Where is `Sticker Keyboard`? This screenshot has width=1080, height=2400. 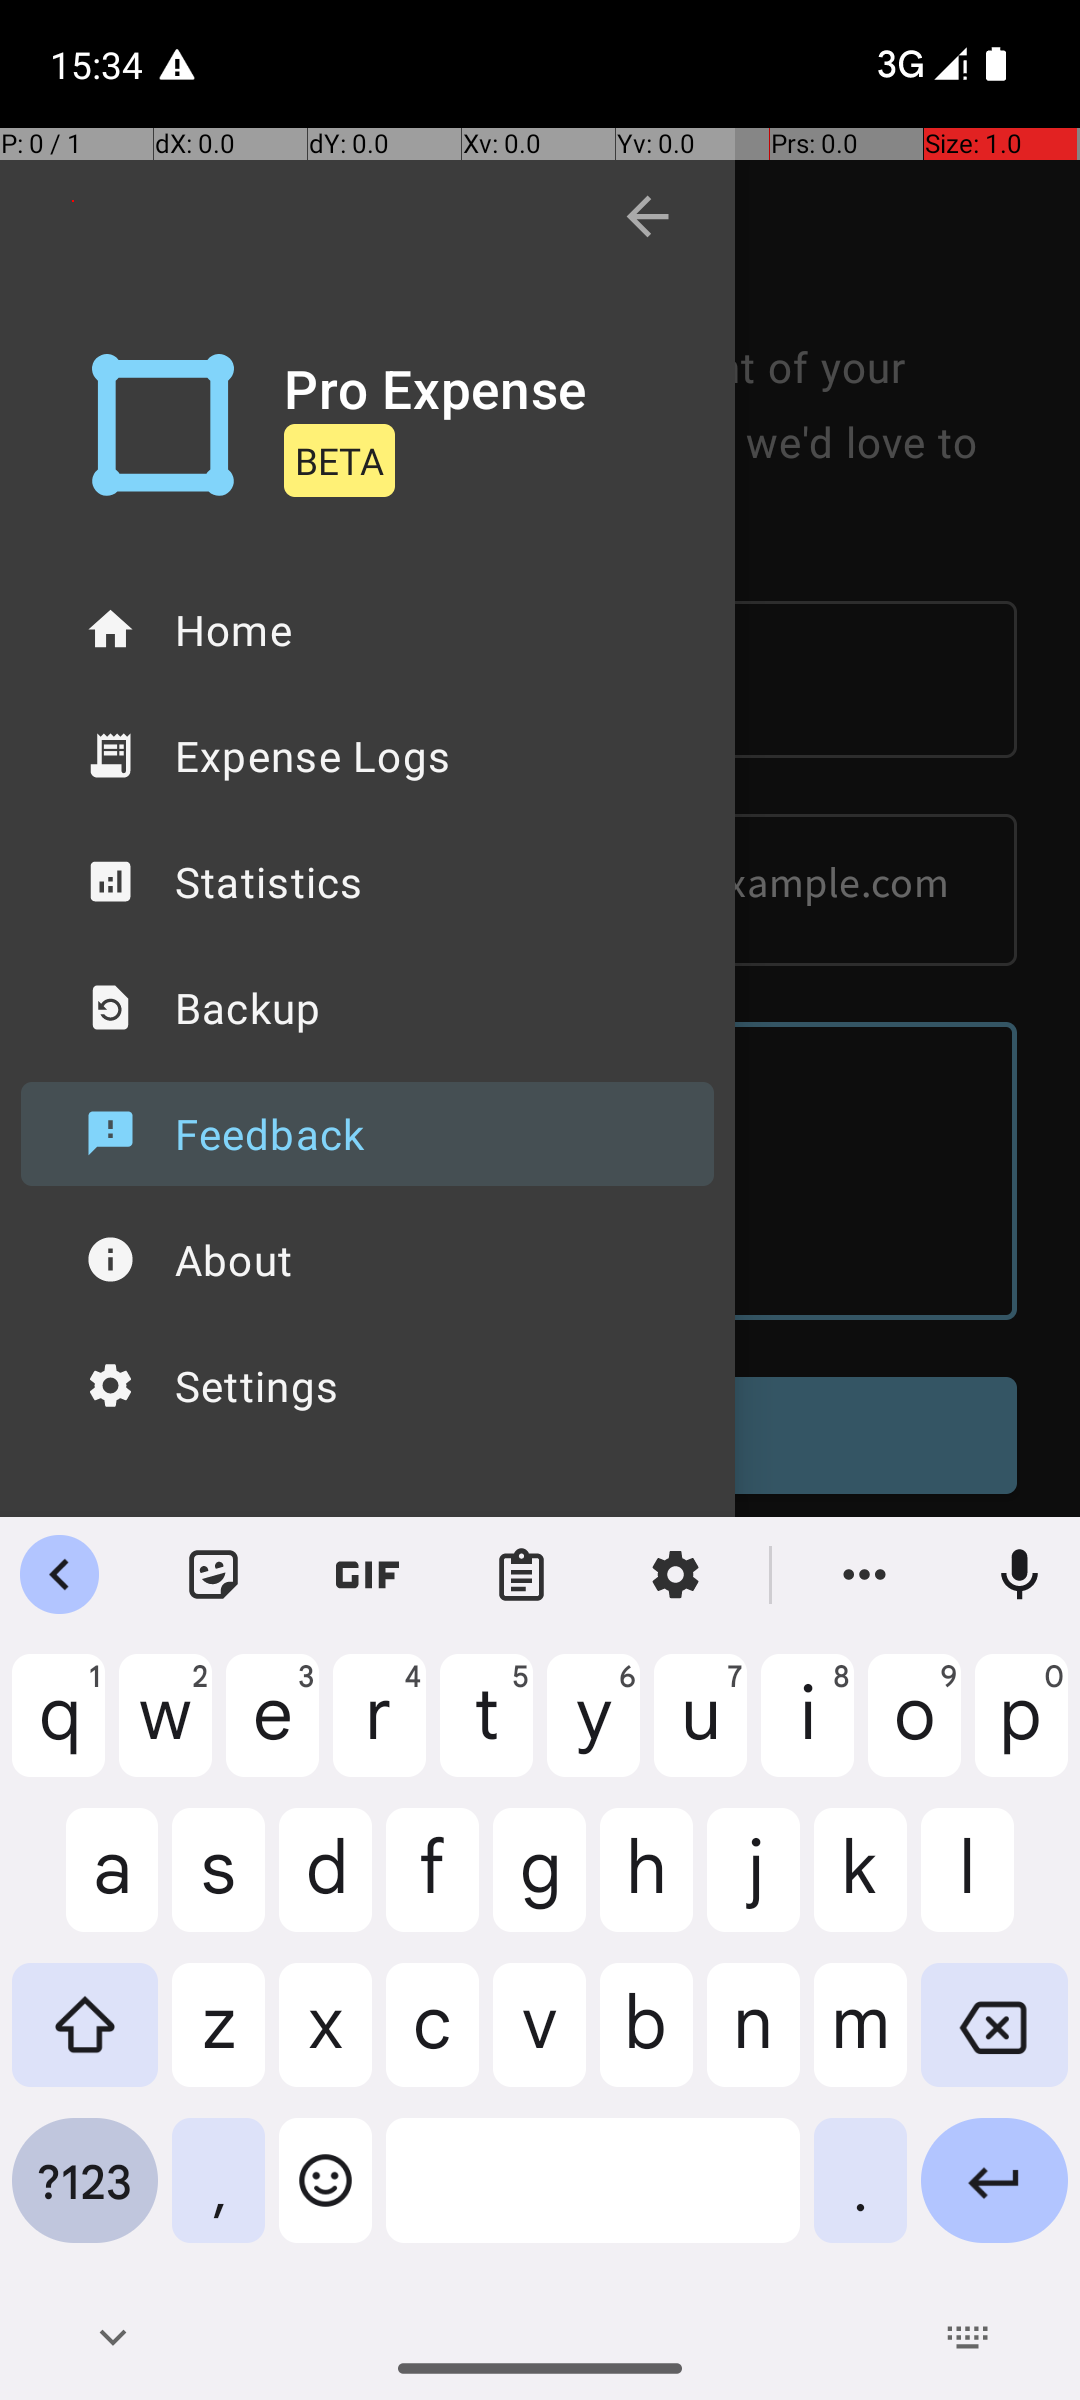 Sticker Keyboard is located at coordinates (214, 1575).